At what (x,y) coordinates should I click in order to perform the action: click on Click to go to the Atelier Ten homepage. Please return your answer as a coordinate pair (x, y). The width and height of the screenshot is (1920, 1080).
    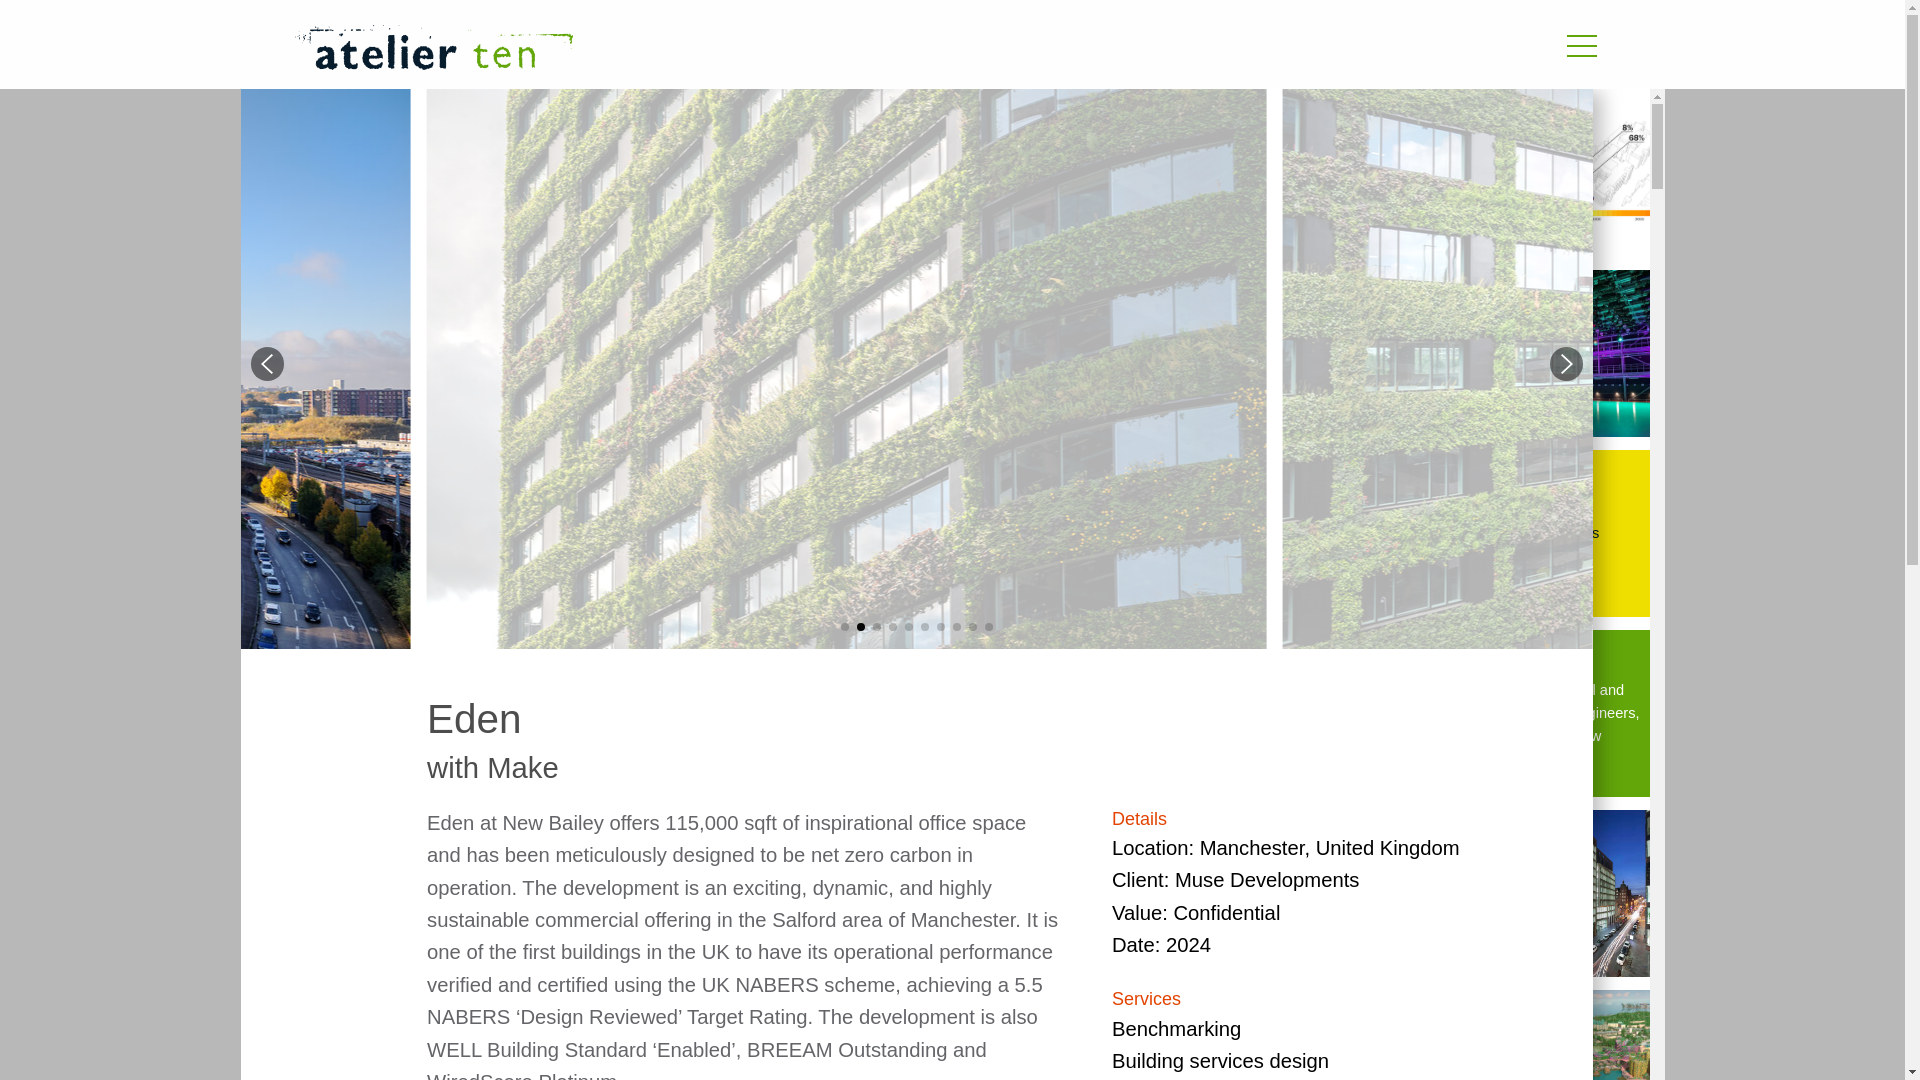
    Looking at the image, I should click on (707, 50).